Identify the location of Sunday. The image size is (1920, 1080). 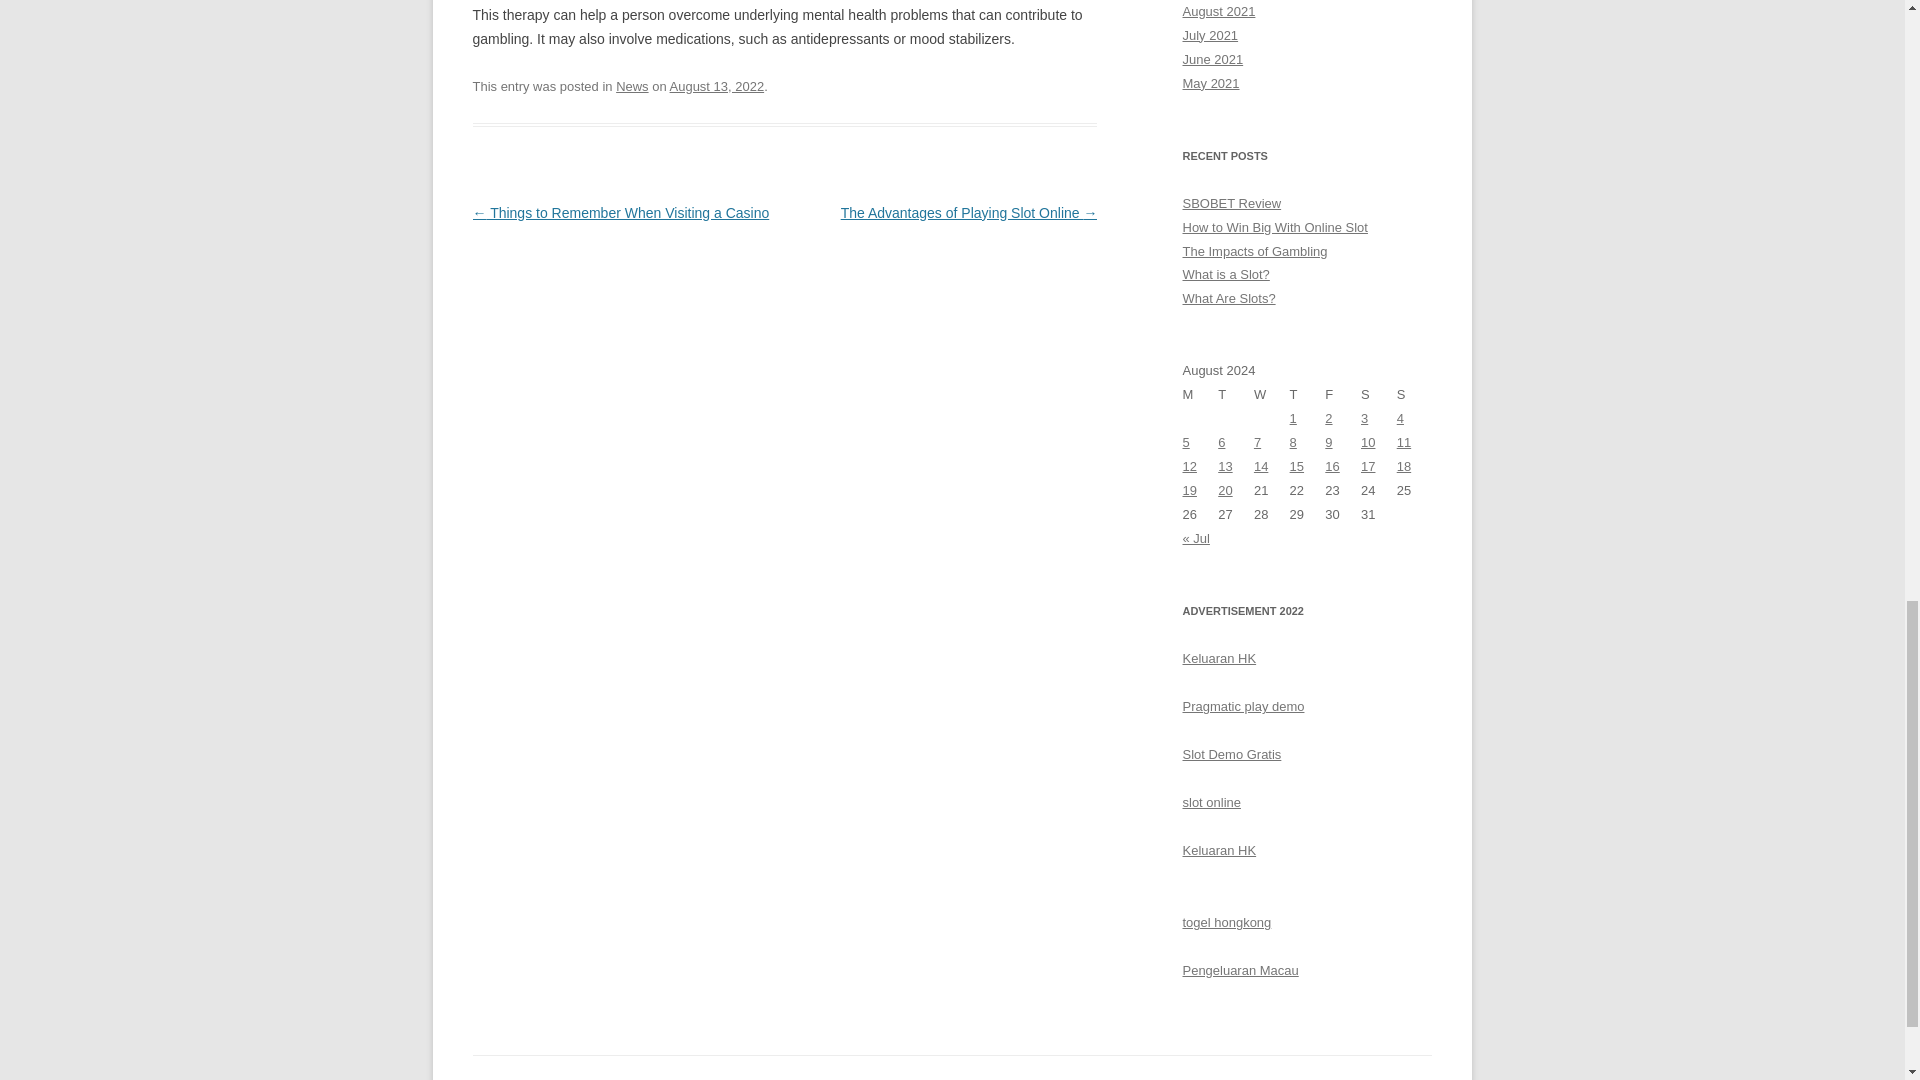
(1414, 395).